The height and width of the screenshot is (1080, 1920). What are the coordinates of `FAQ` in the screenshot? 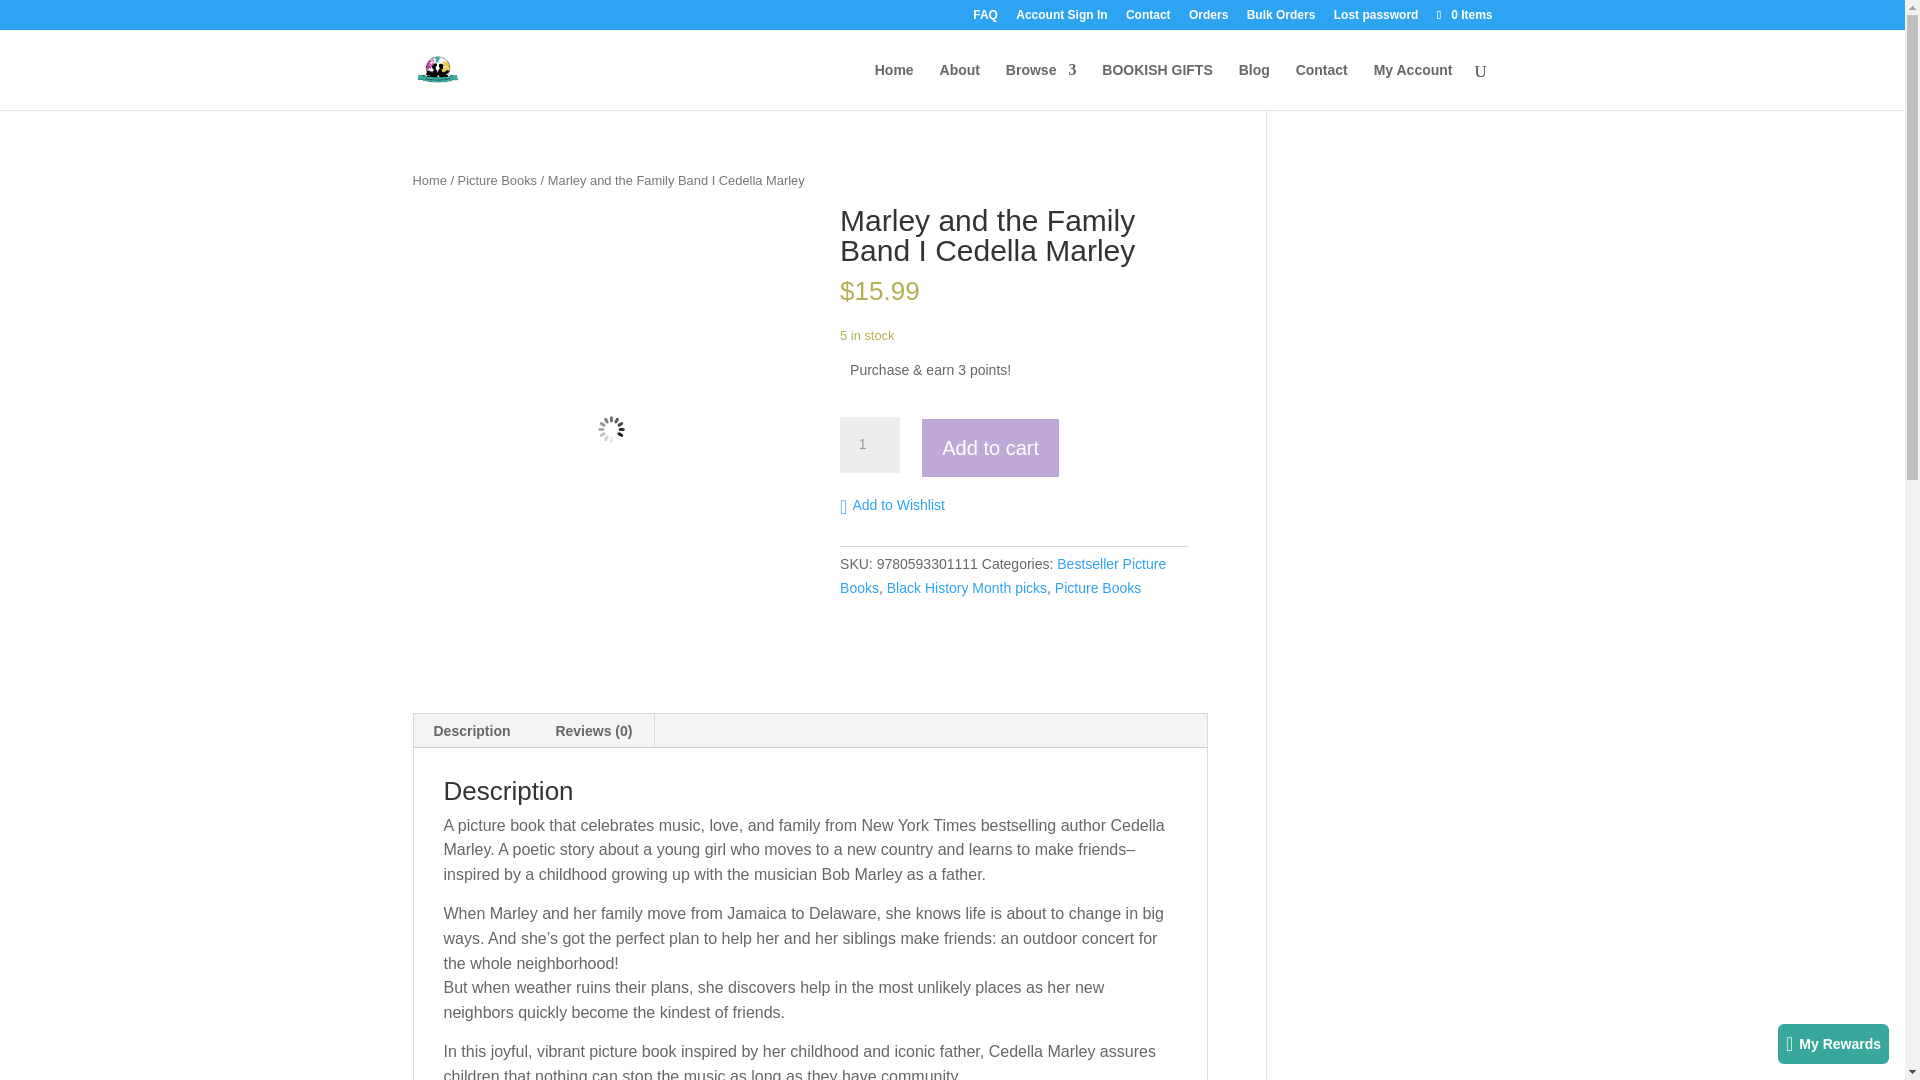 It's located at (986, 19).